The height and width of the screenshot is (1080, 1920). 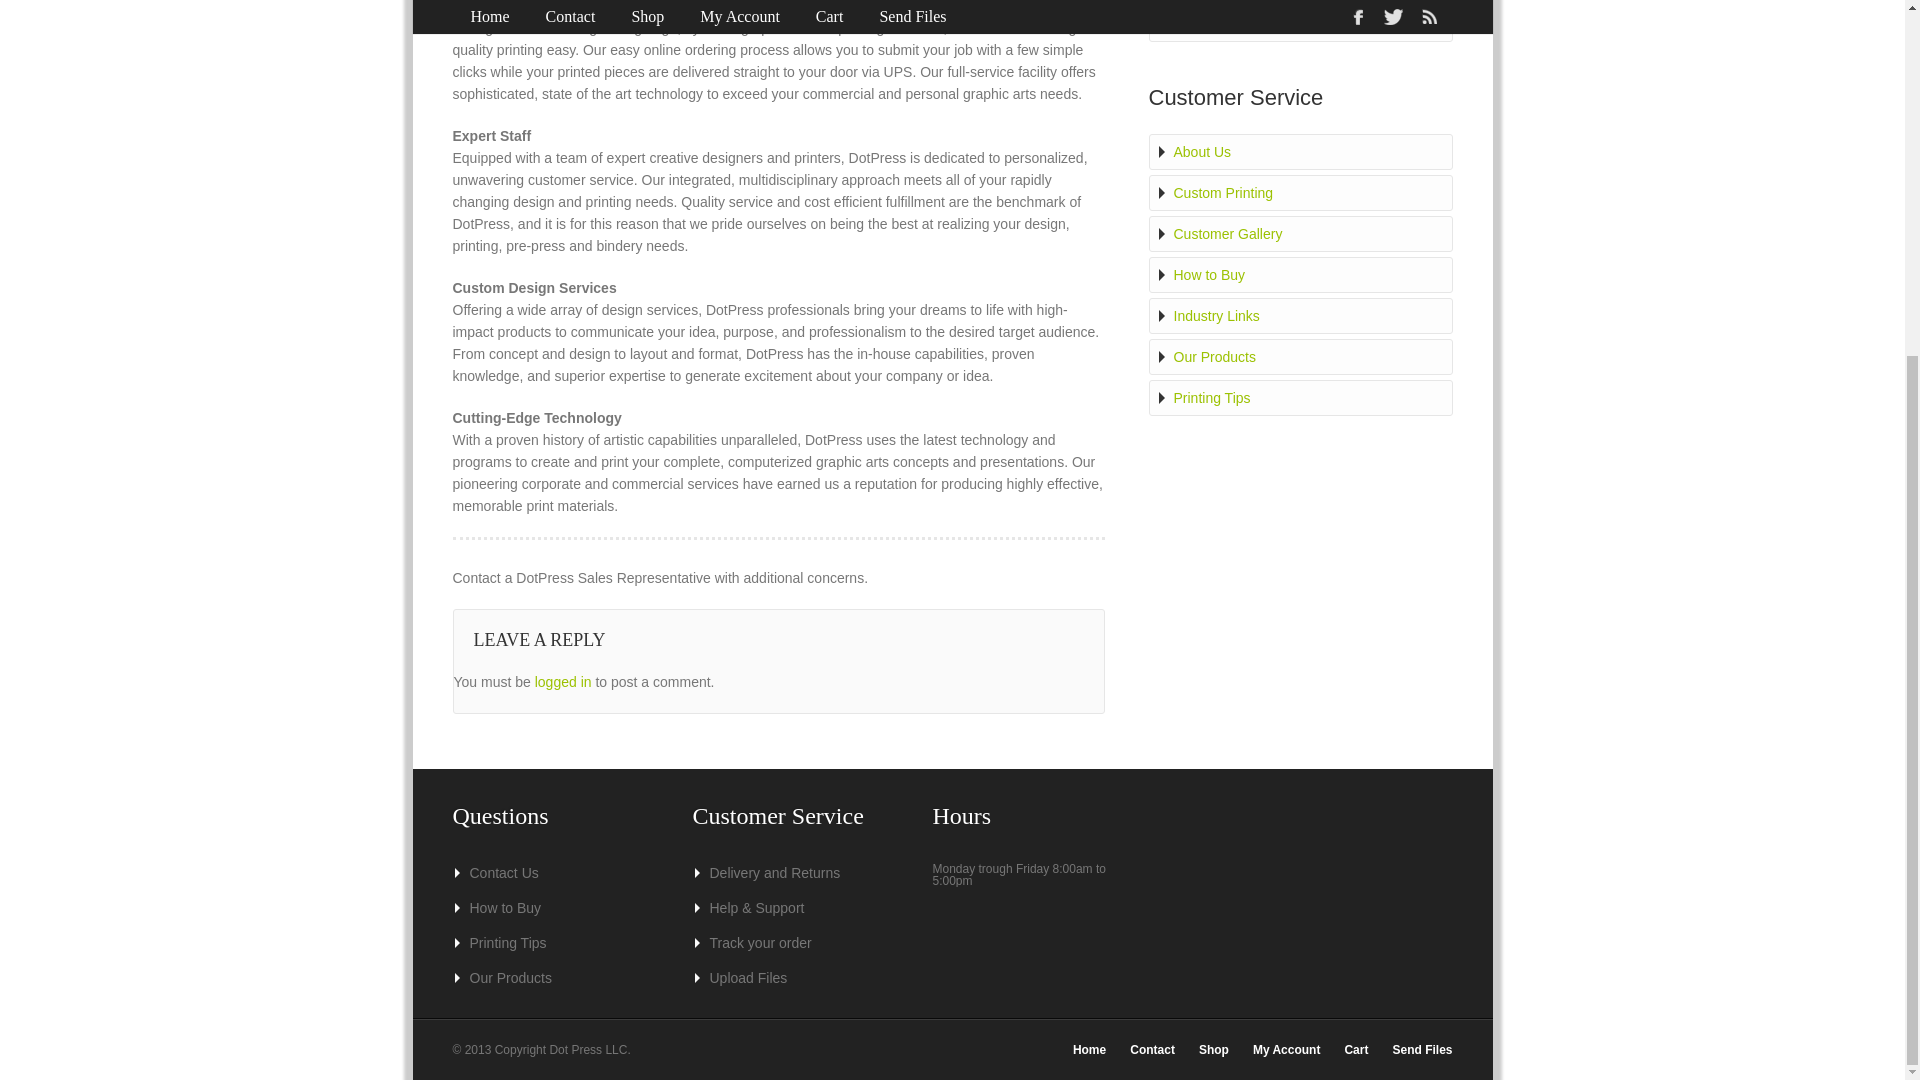 What do you see at coordinates (563, 682) in the screenshot?
I see `logged in` at bounding box center [563, 682].